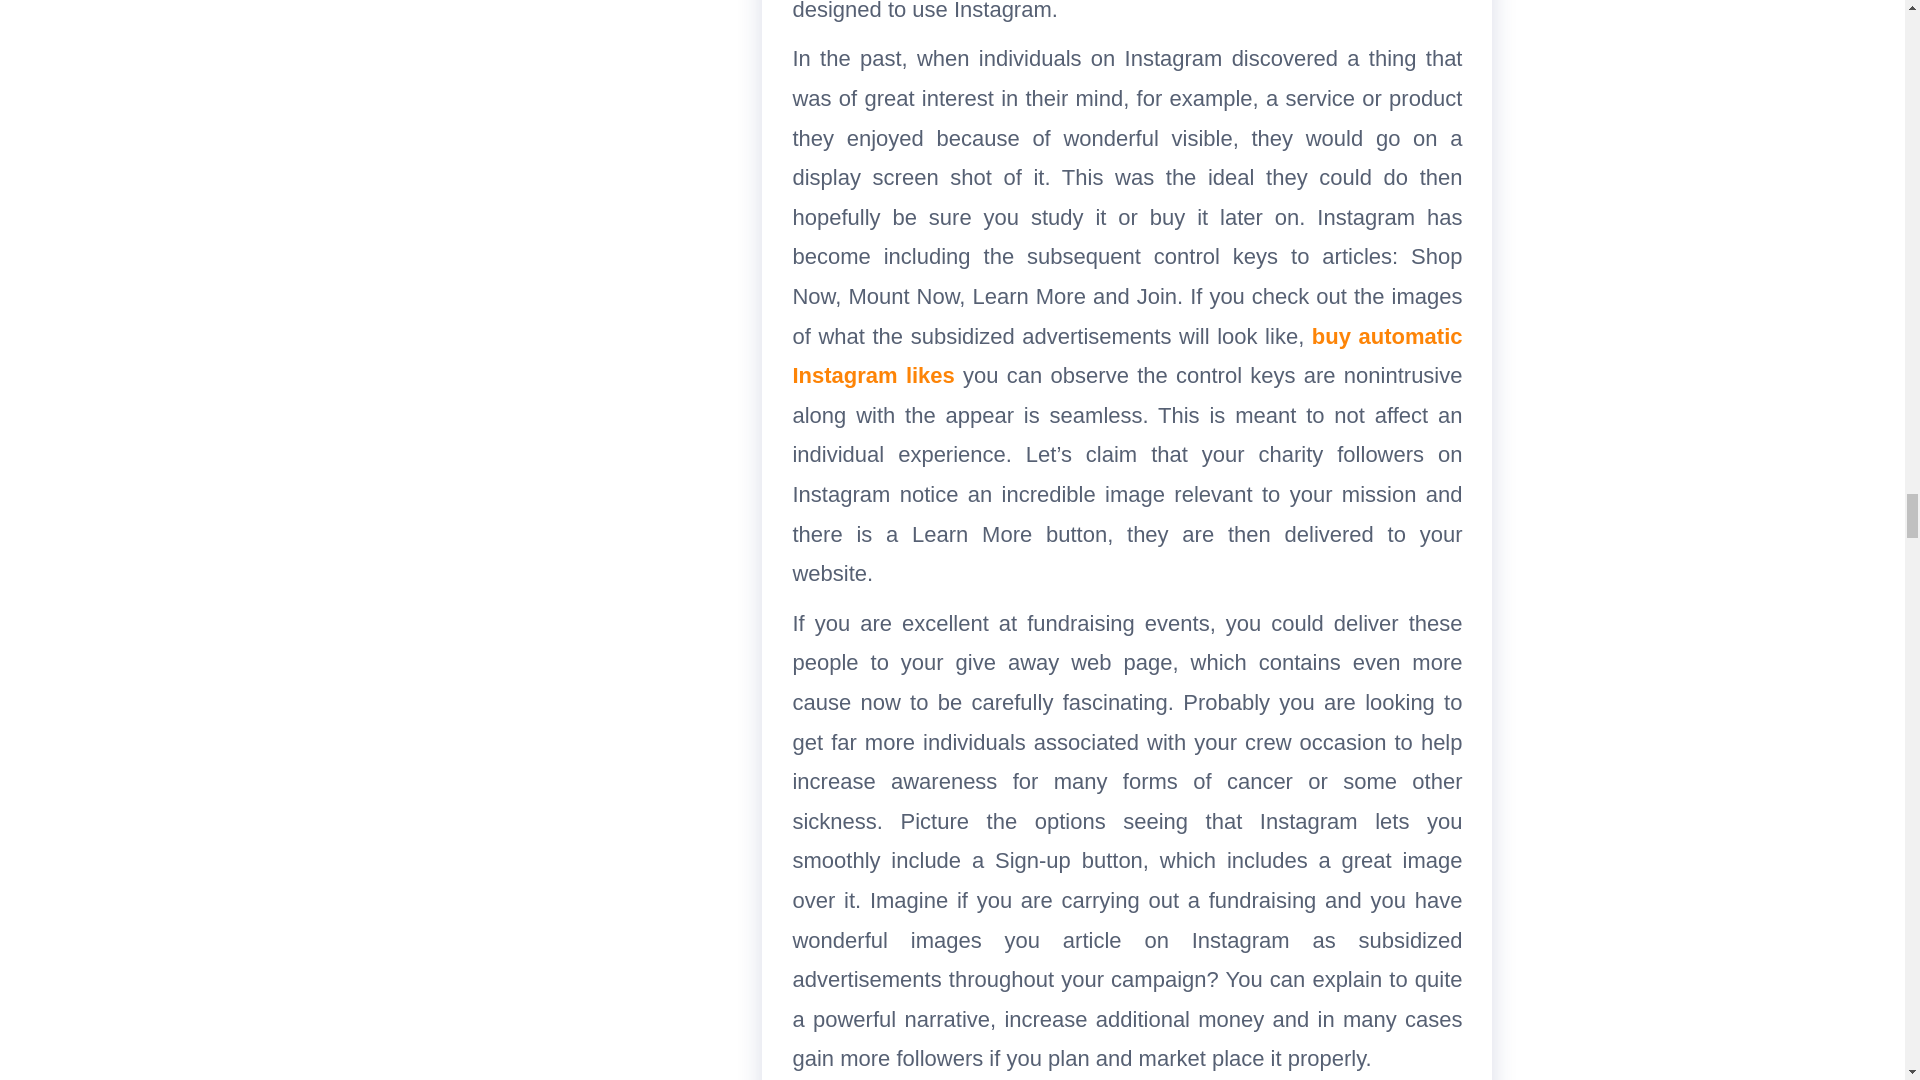  Describe the element at coordinates (1126, 356) in the screenshot. I see `buy automatic Instagram likes` at that location.